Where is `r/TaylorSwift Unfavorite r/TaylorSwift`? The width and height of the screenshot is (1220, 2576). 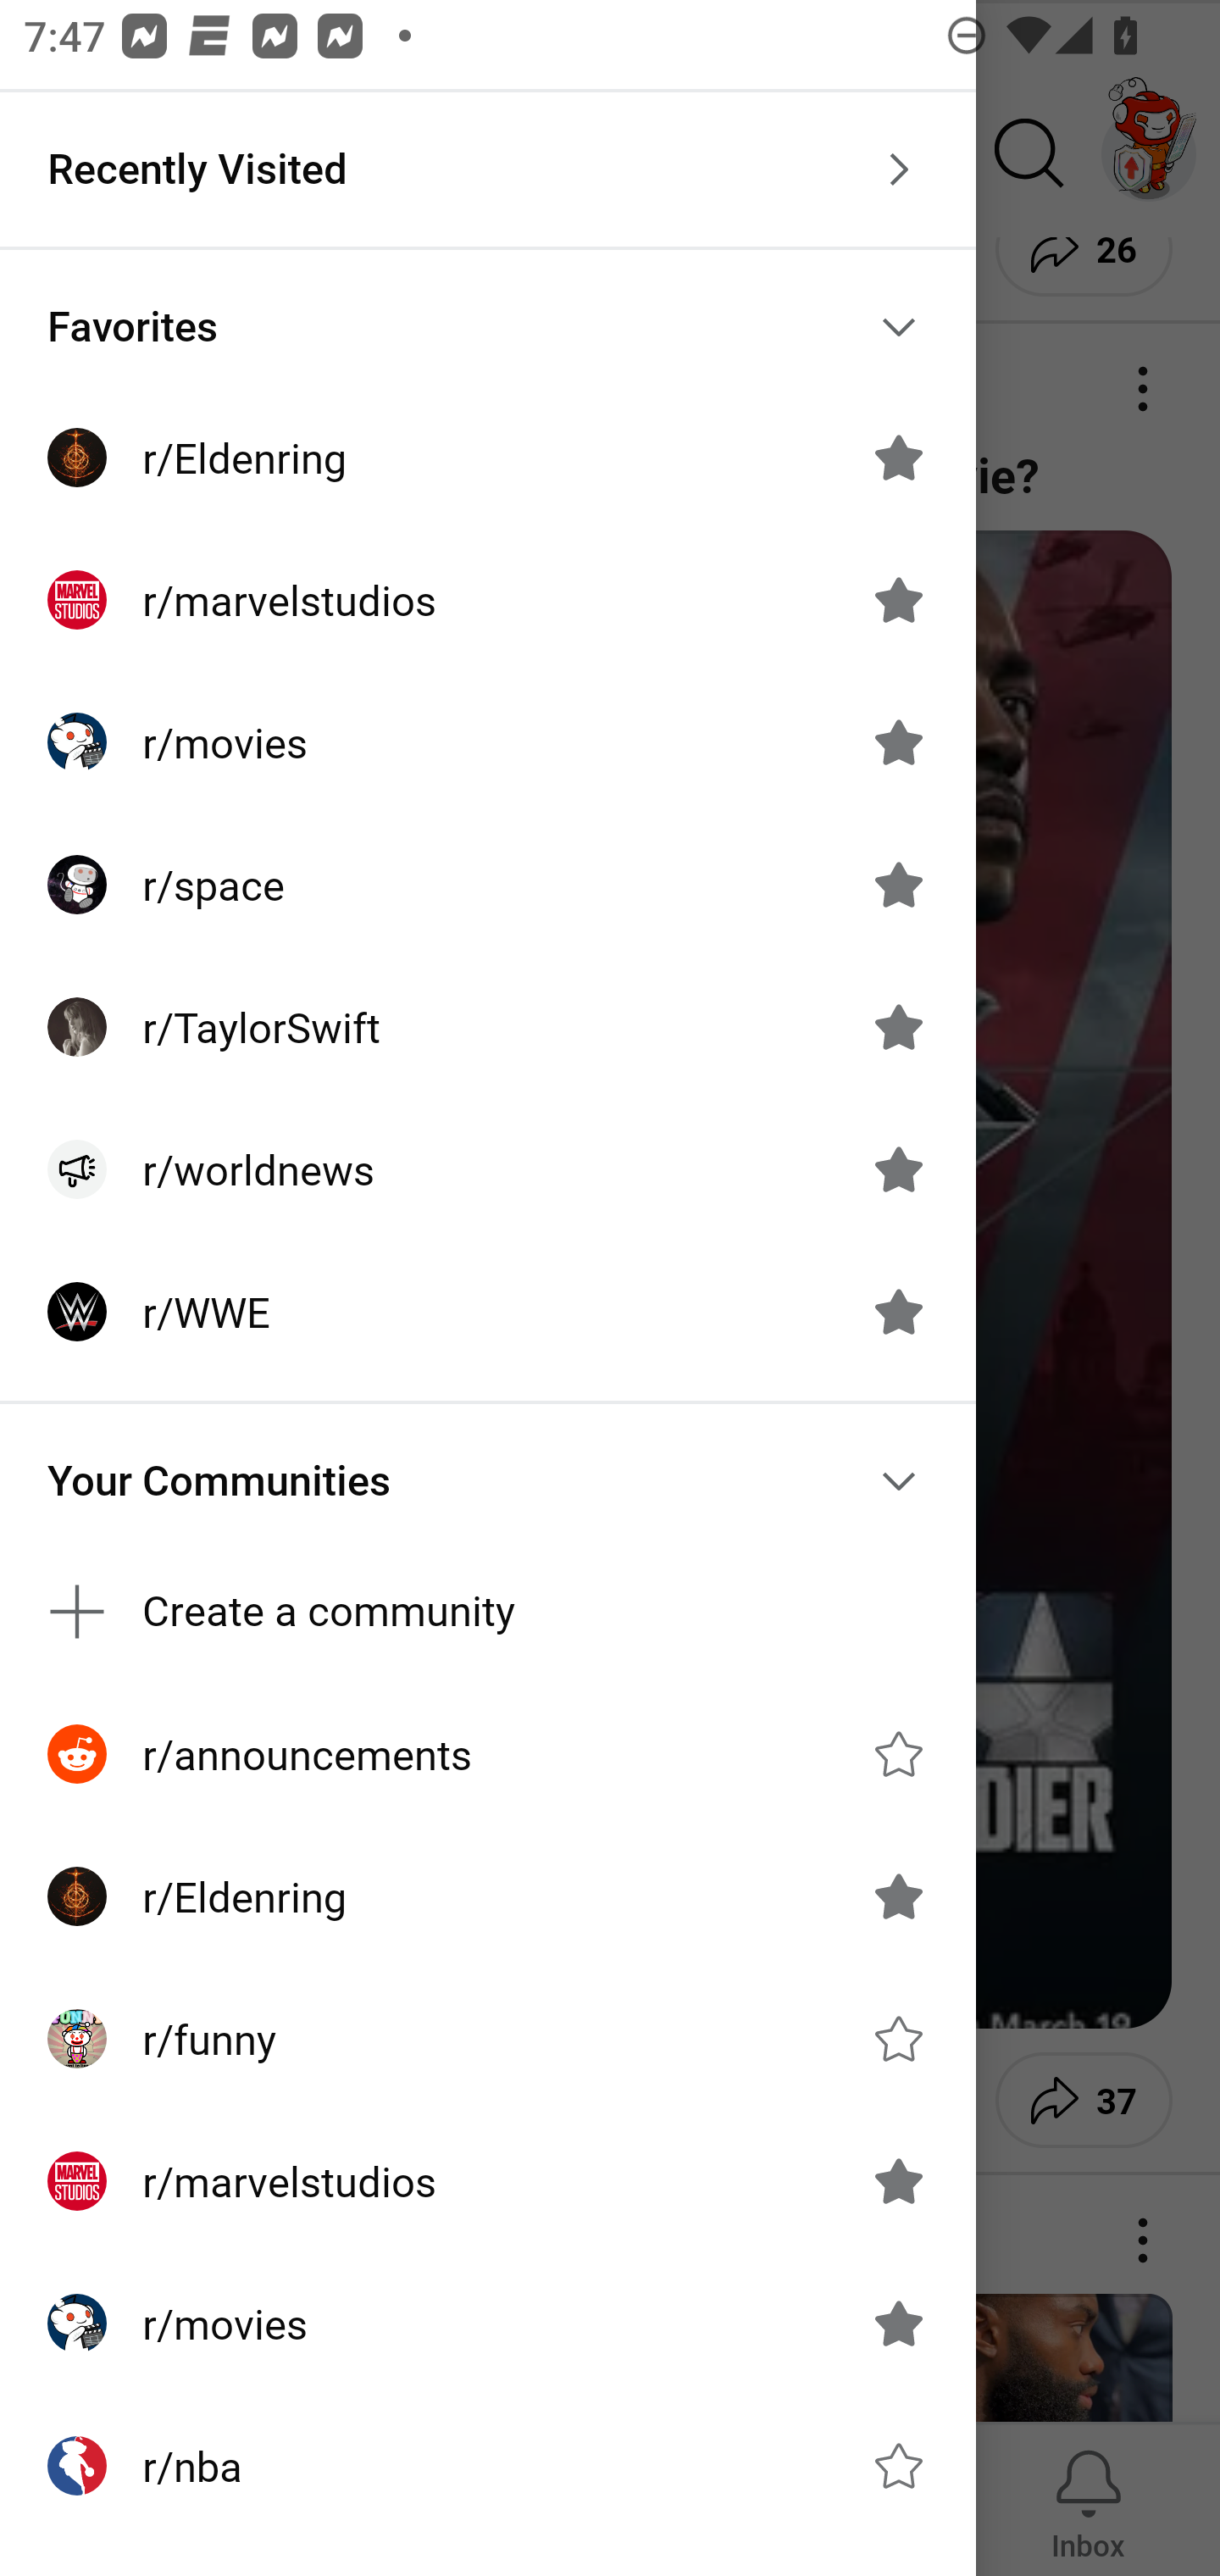
r/TaylorSwift Unfavorite r/TaylorSwift is located at coordinates (488, 1026).